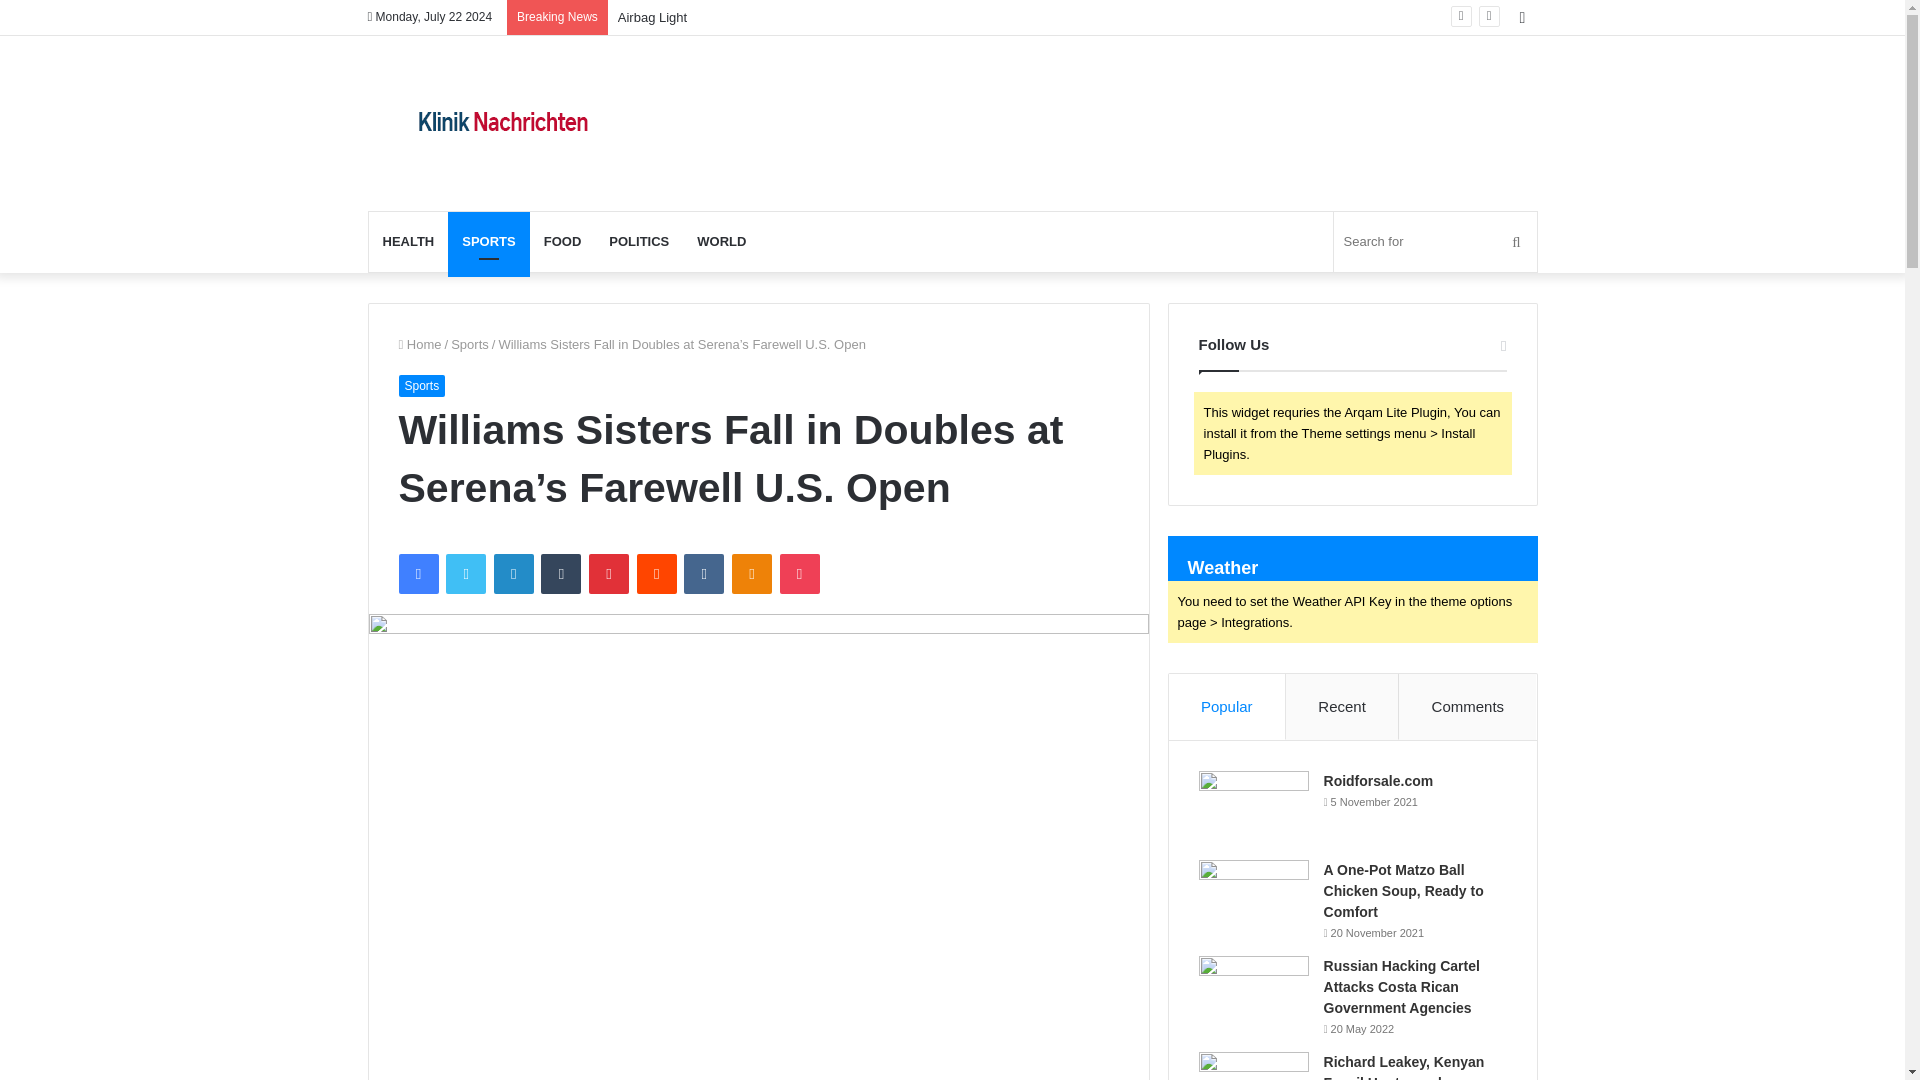 This screenshot has width=1920, height=1080. Describe the element at coordinates (562, 242) in the screenshot. I see `FOOD` at that location.